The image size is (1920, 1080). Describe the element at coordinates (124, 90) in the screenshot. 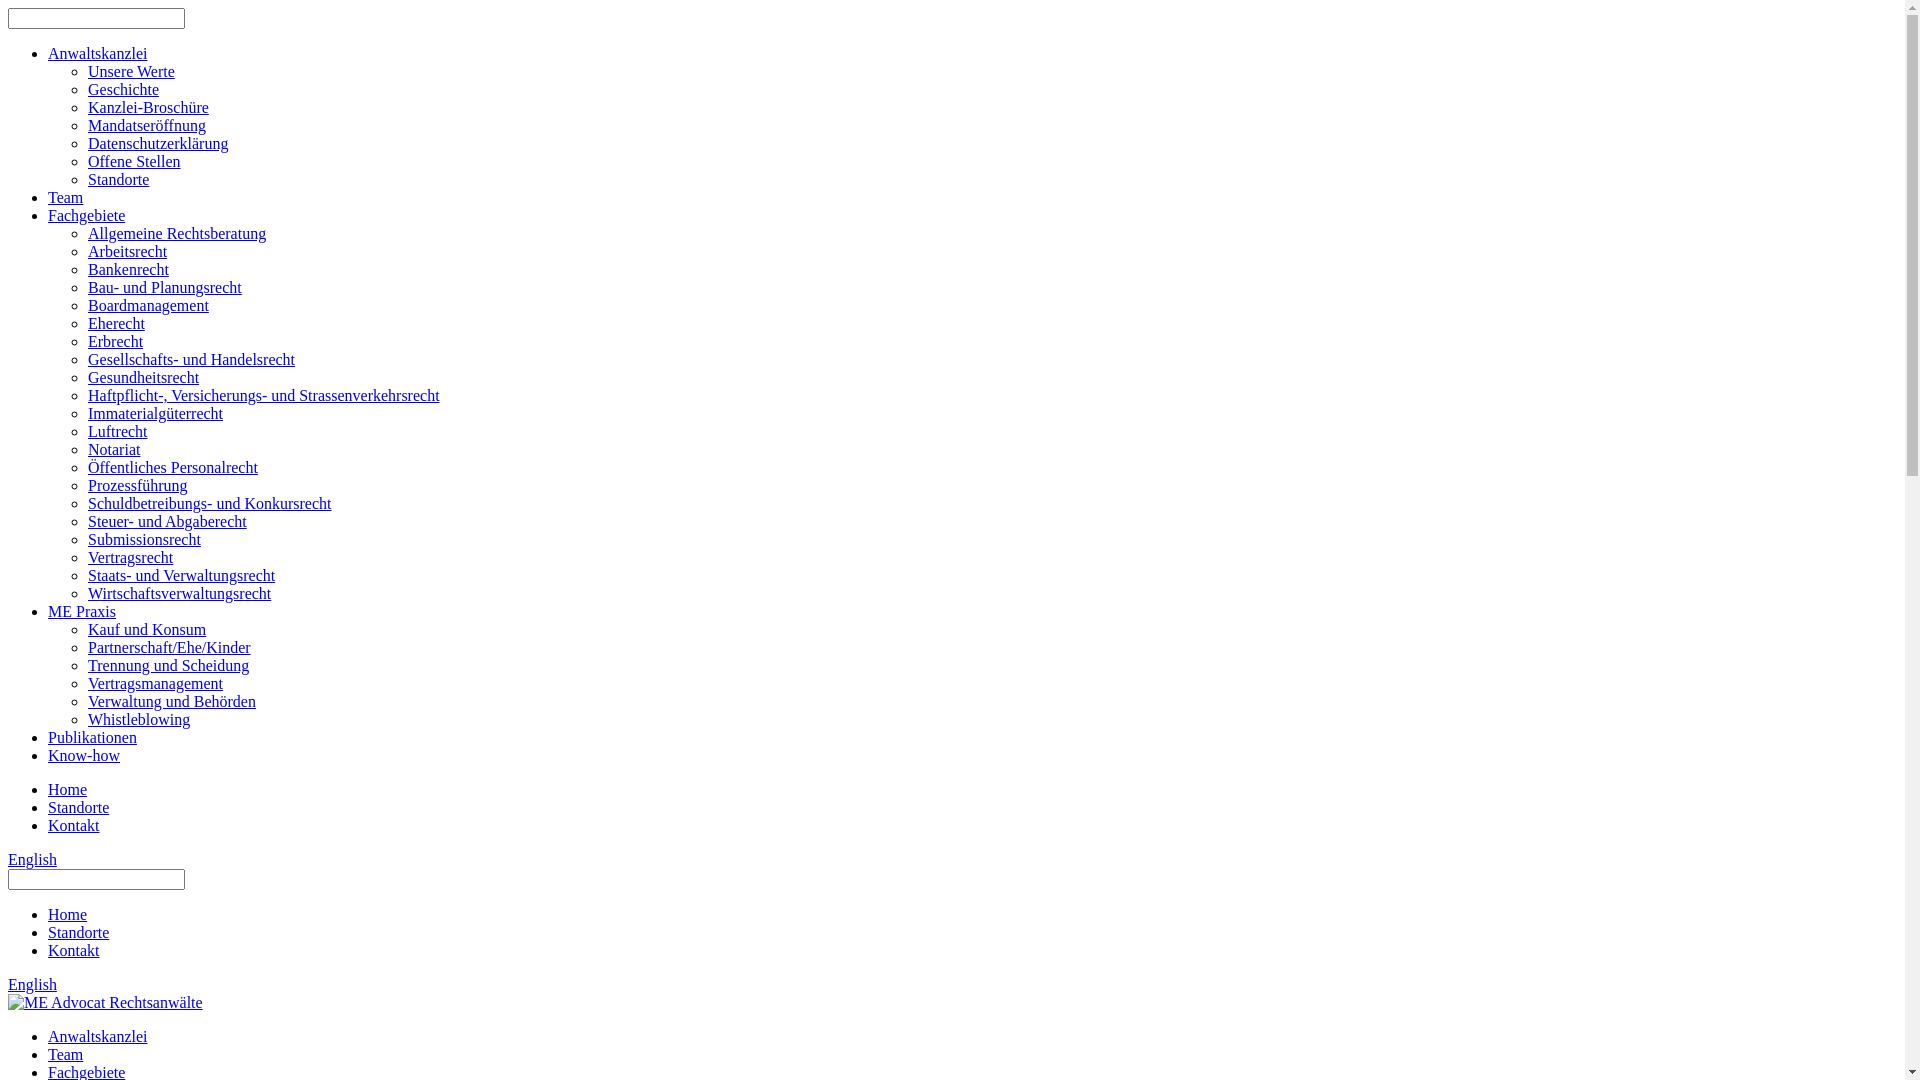

I see `Geschichte` at that location.